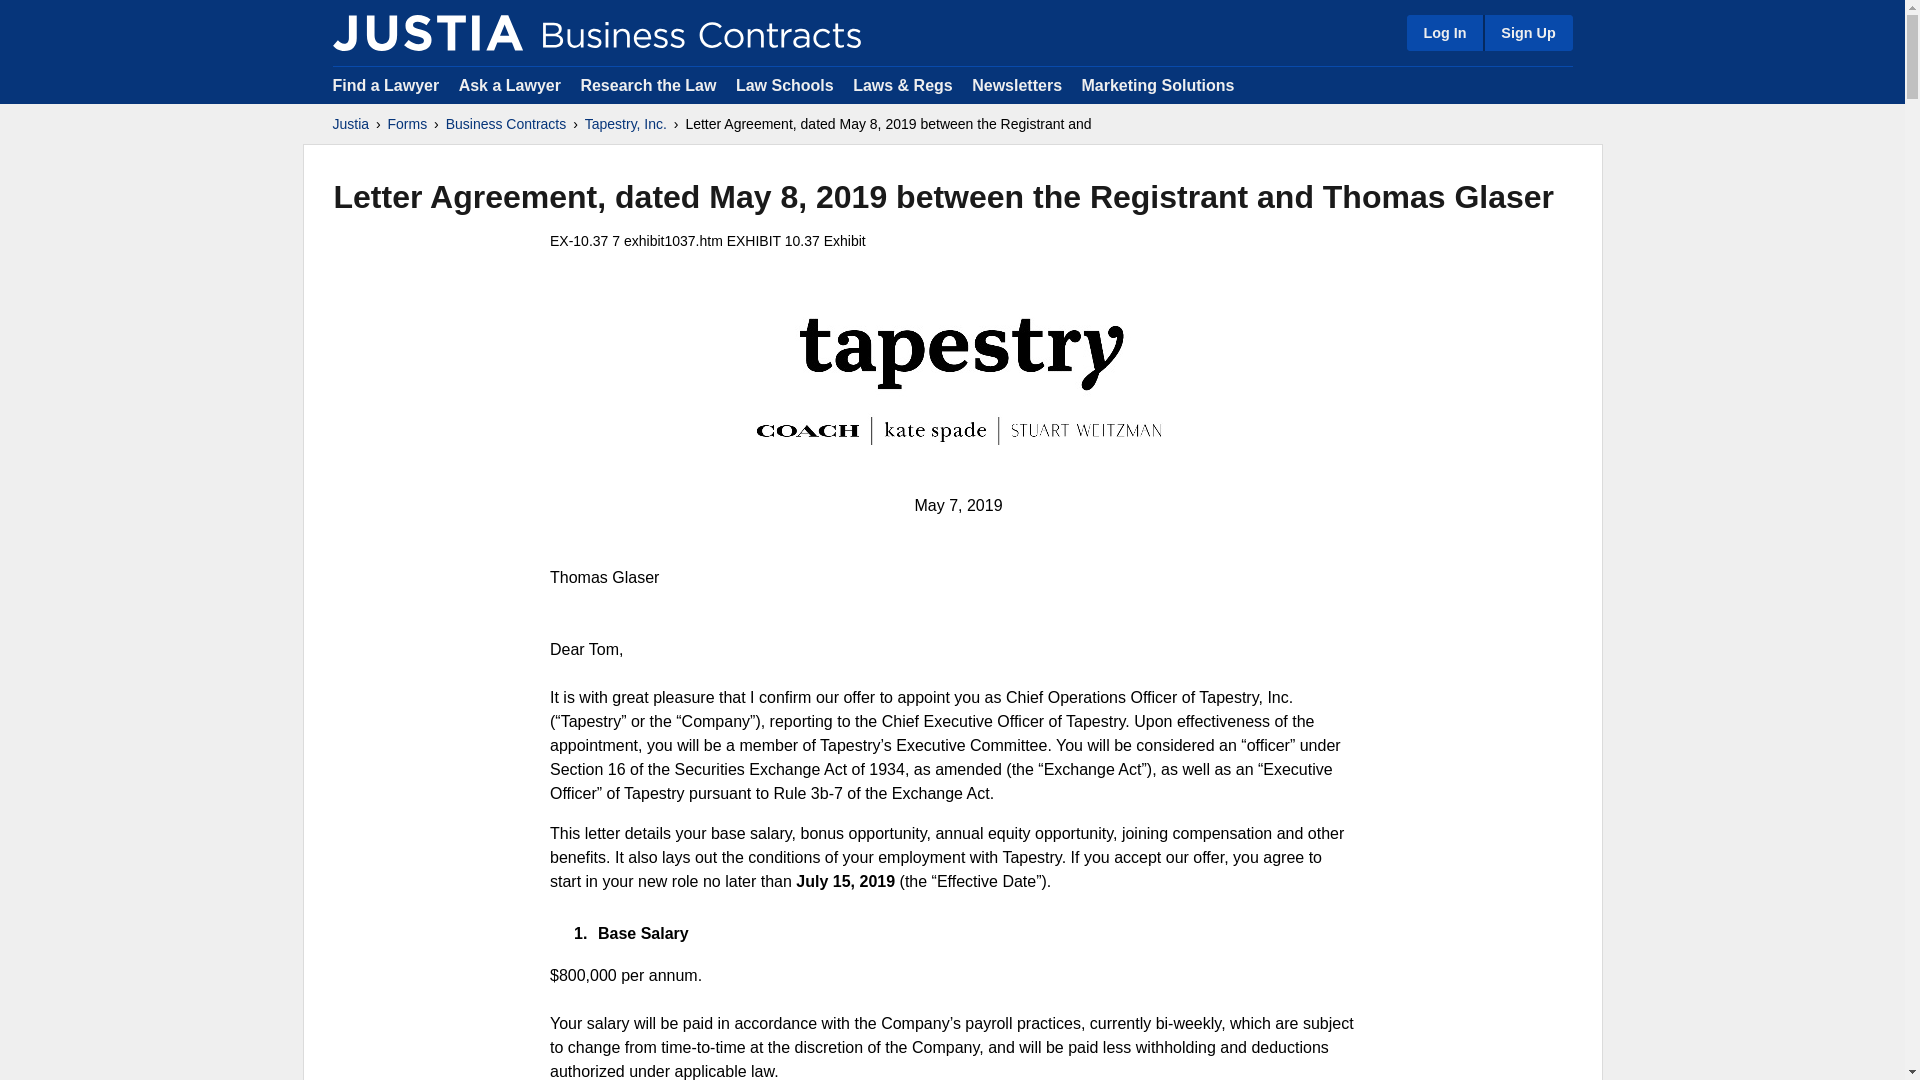 The image size is (1920, 1080). What do you see at coordinates (512, 84) in the screenshot?
I see `Ask a Lawyer` at bounding box center [512, 84].